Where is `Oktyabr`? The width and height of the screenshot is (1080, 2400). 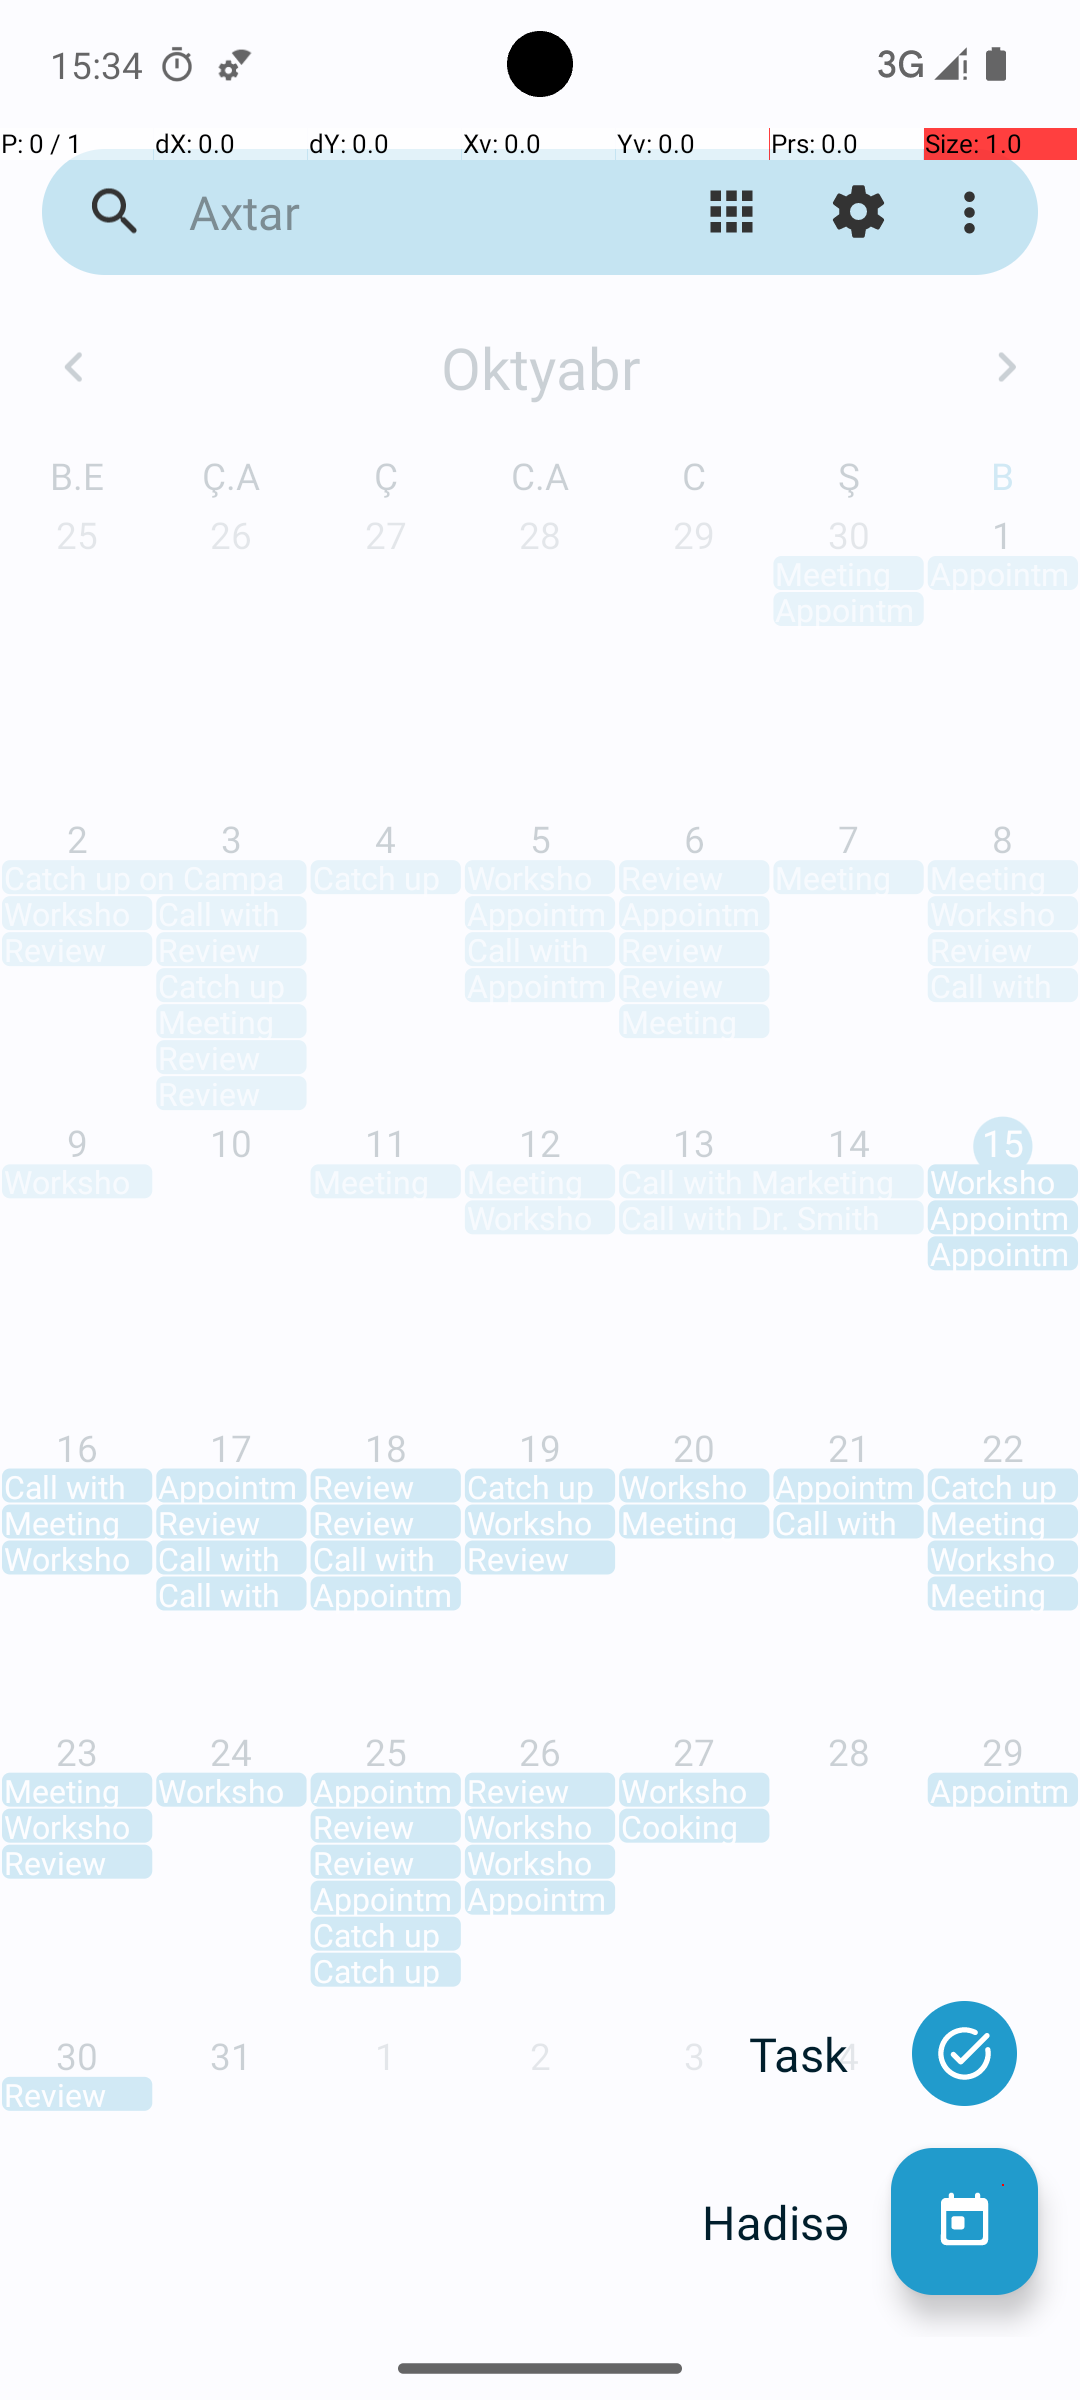
Oktyabr is located at coordinates (540, 367).